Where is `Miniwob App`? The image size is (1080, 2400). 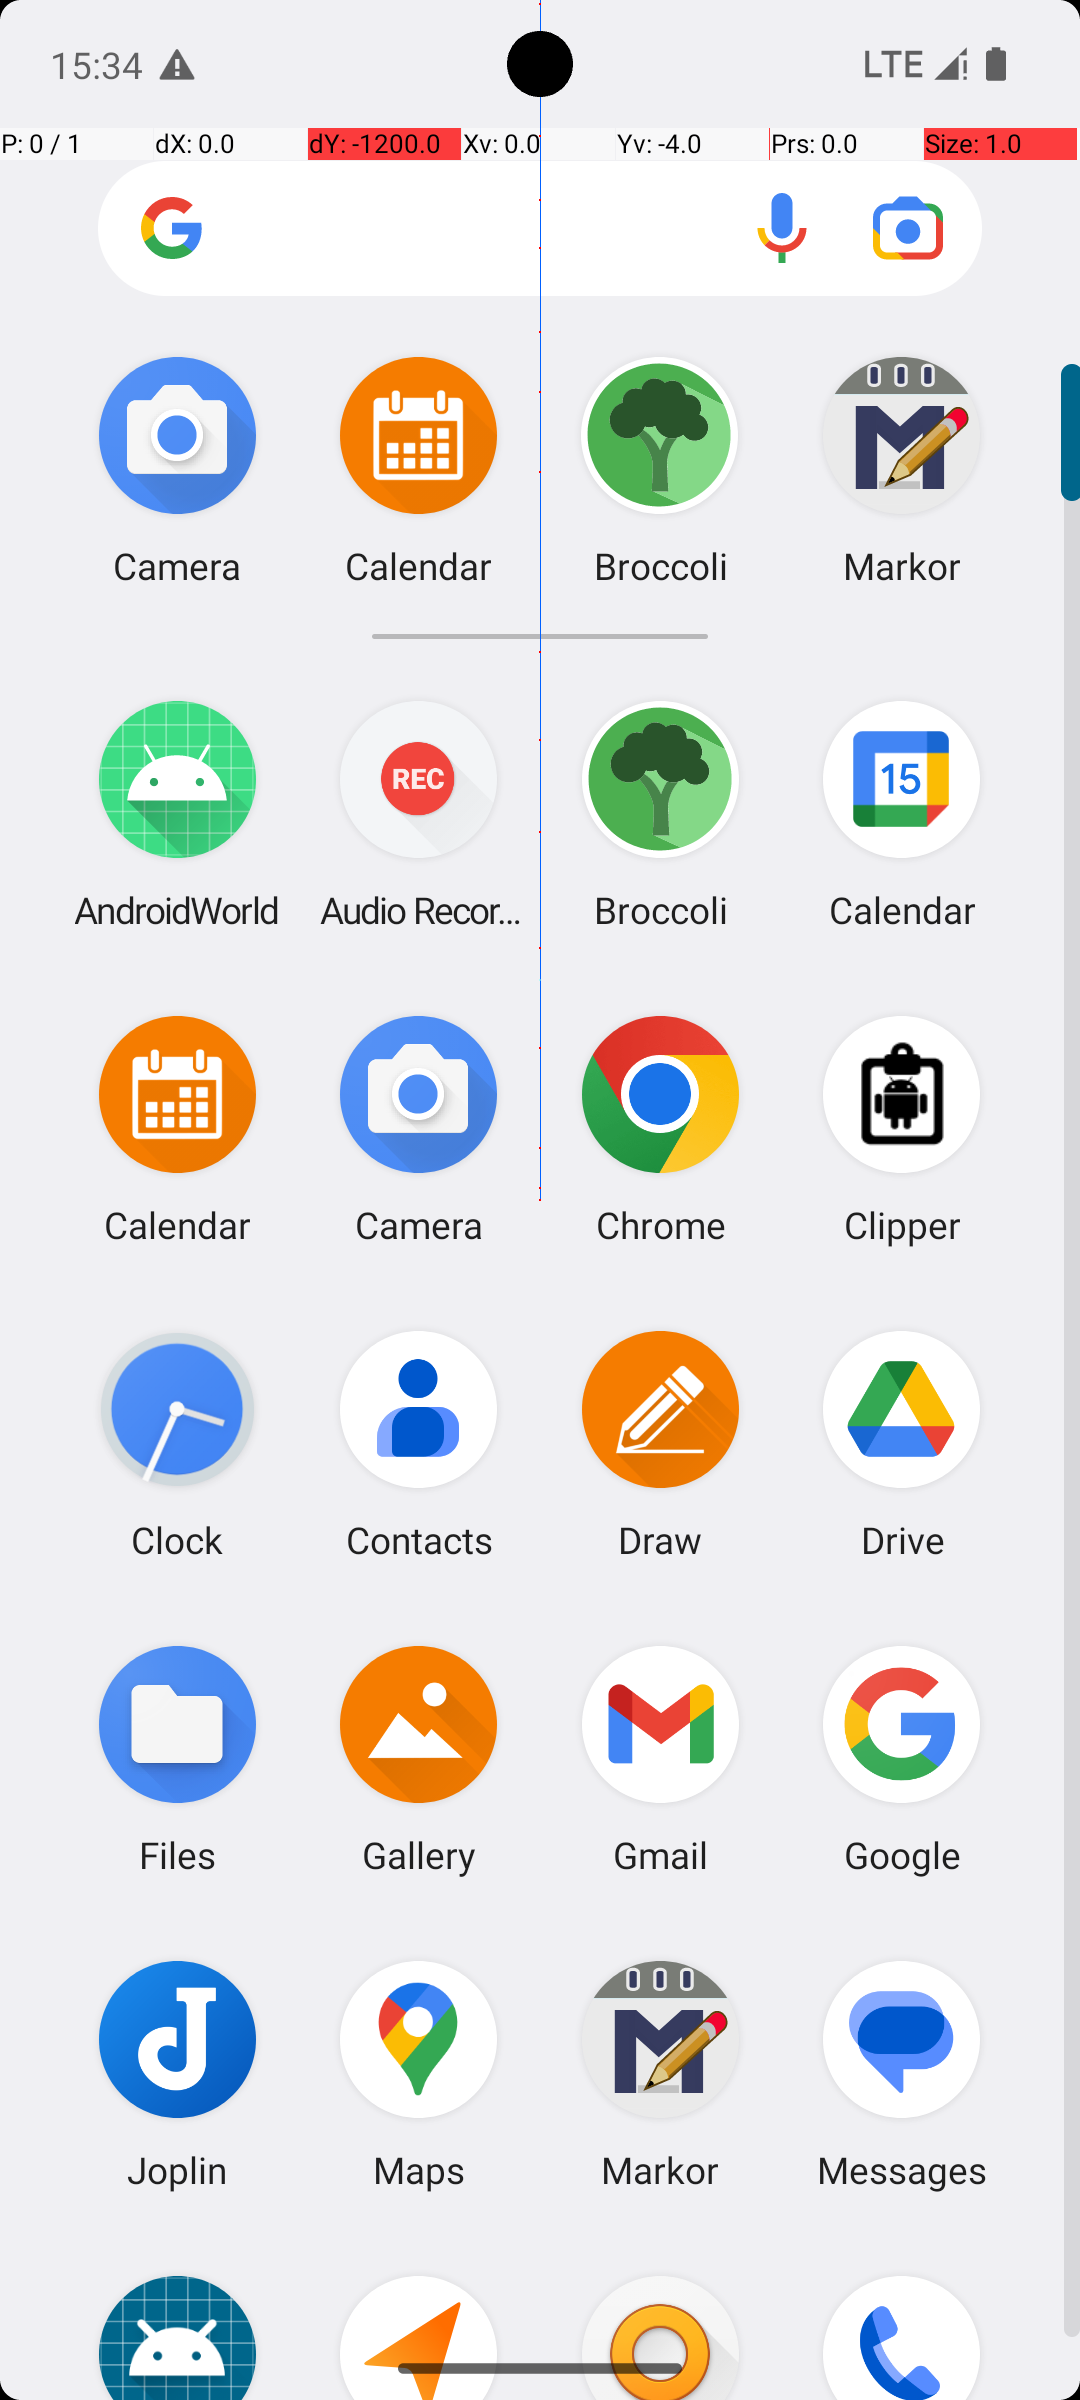 Miniwob App is located at coordinates (178, 2316).